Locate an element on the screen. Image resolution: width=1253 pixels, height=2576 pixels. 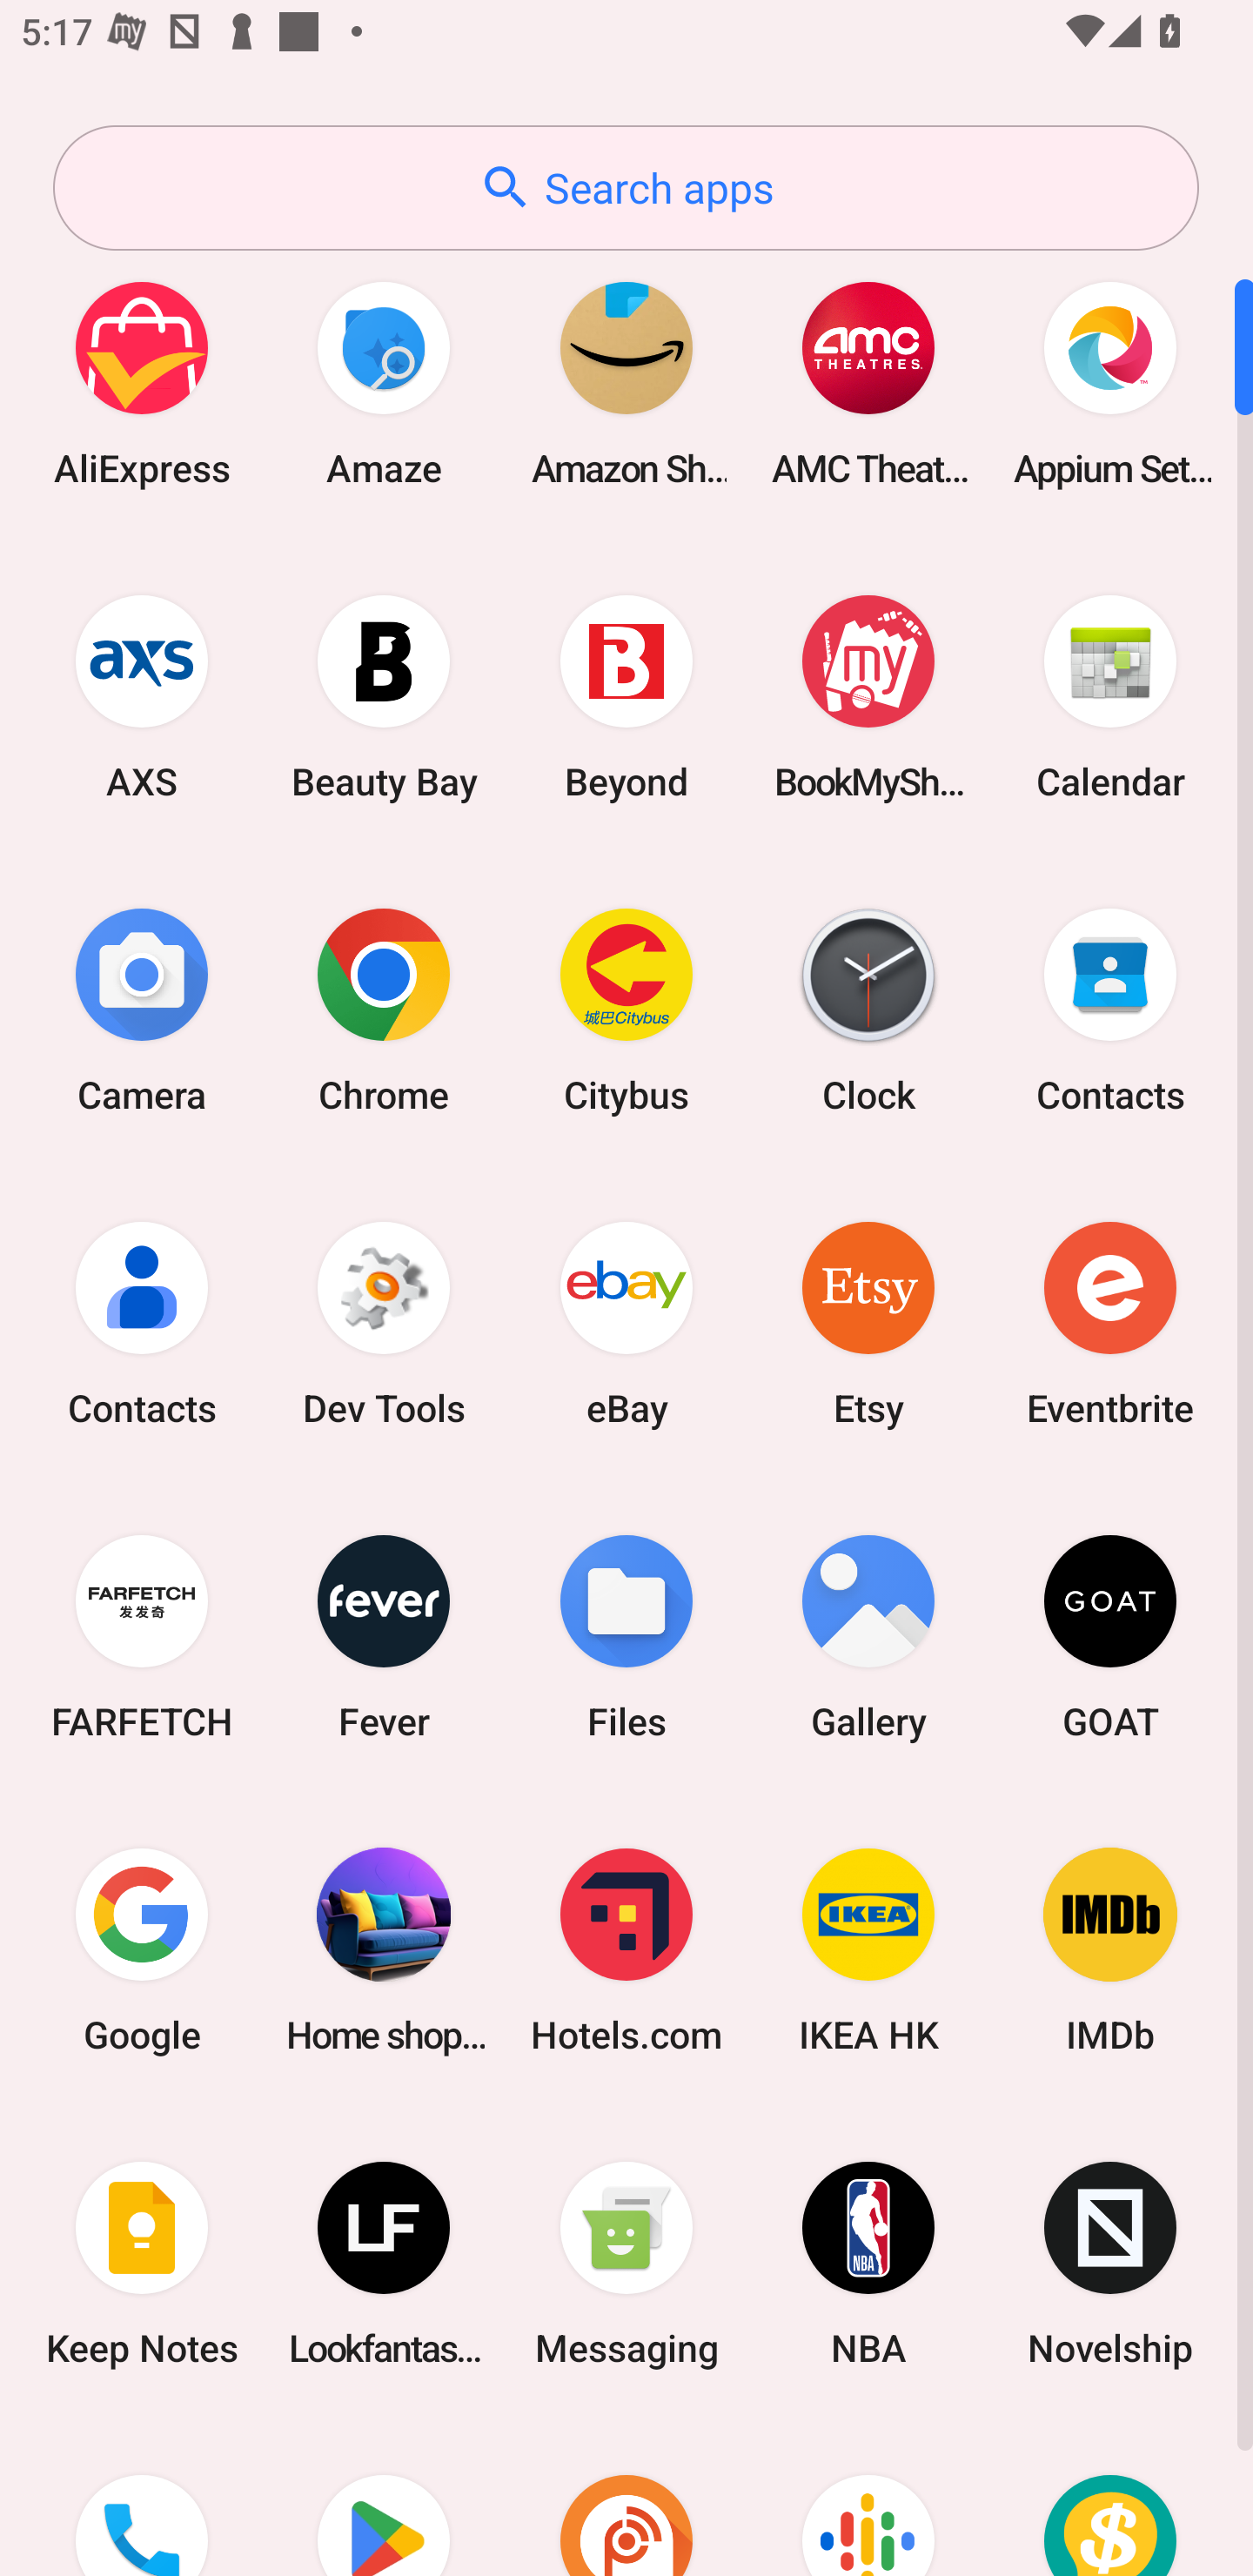
Files is located at coordinates (626, 1636).